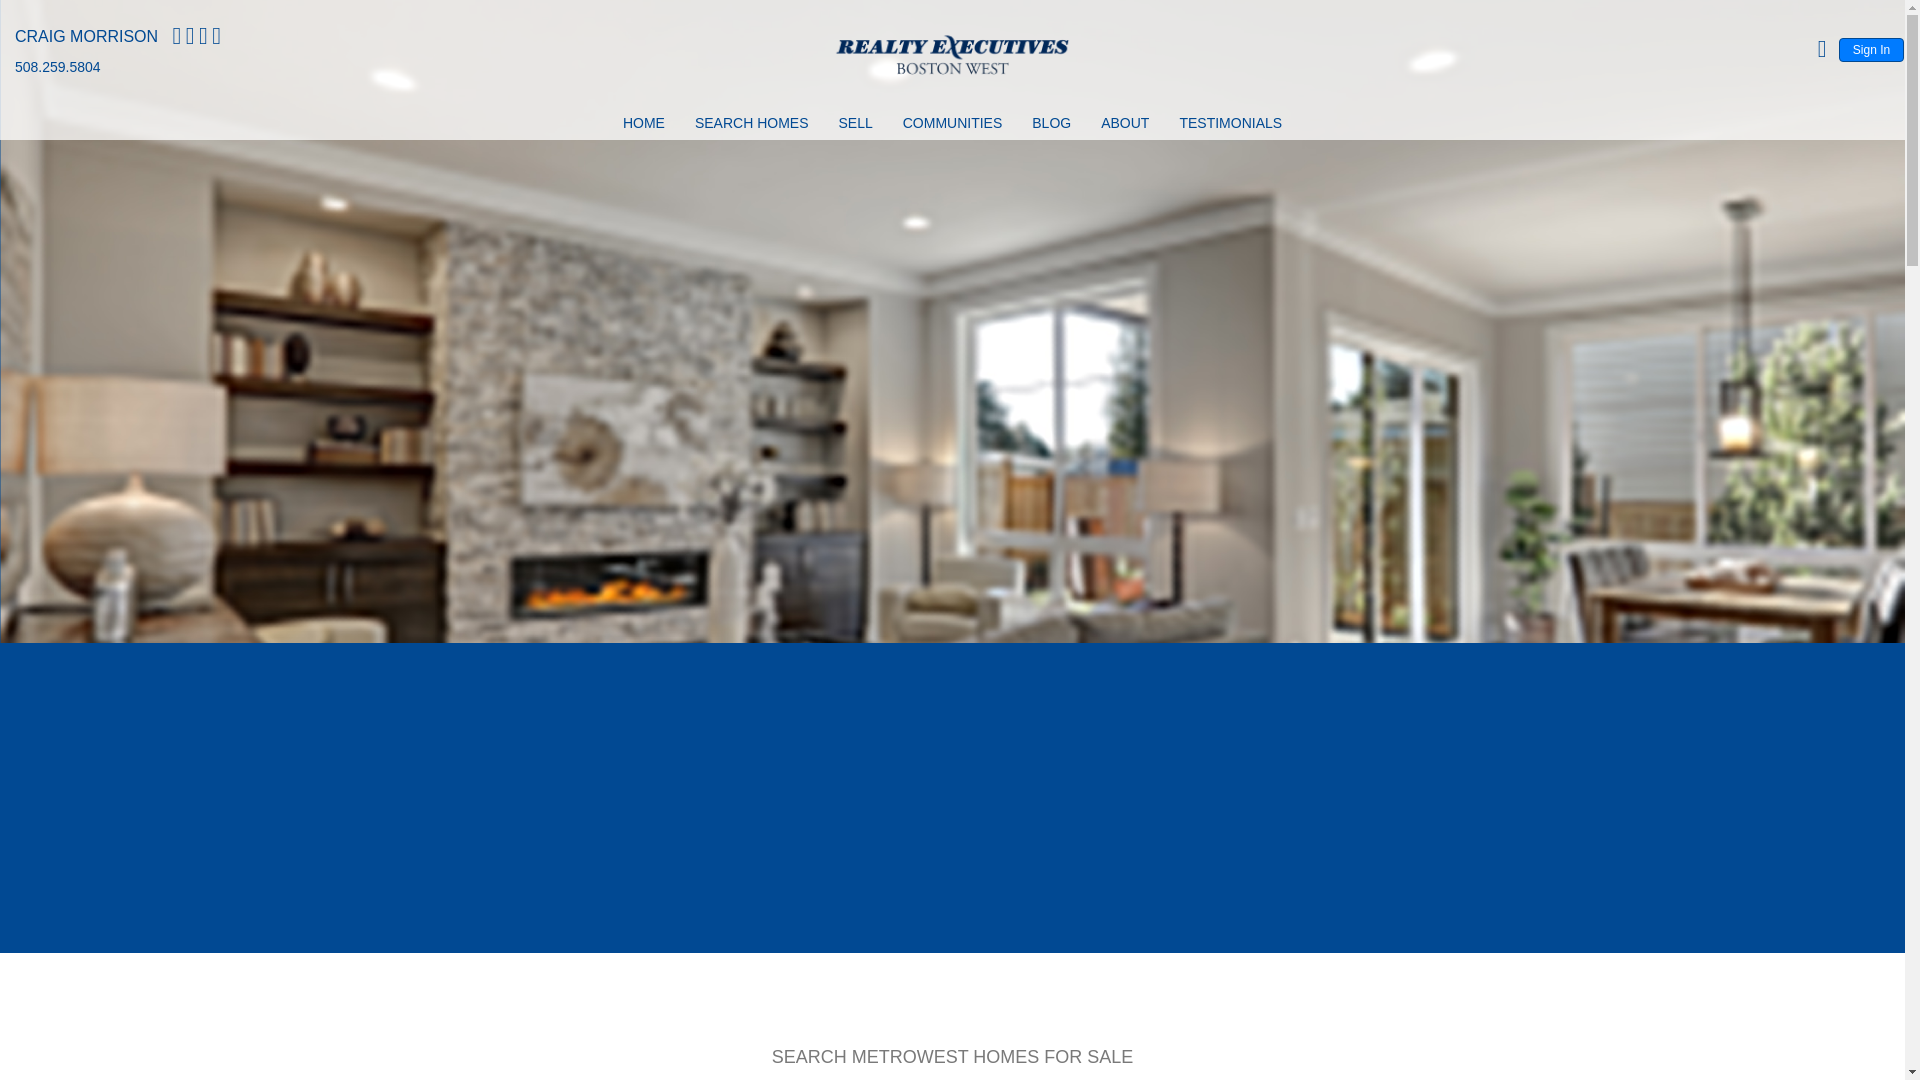 Image resolution: width=1920 pixels, height=1080 pixels. What do you see at coordinates (953, 126) in the screenshot?
I see `COMMUNITIES` at bounding box center [953, 126].